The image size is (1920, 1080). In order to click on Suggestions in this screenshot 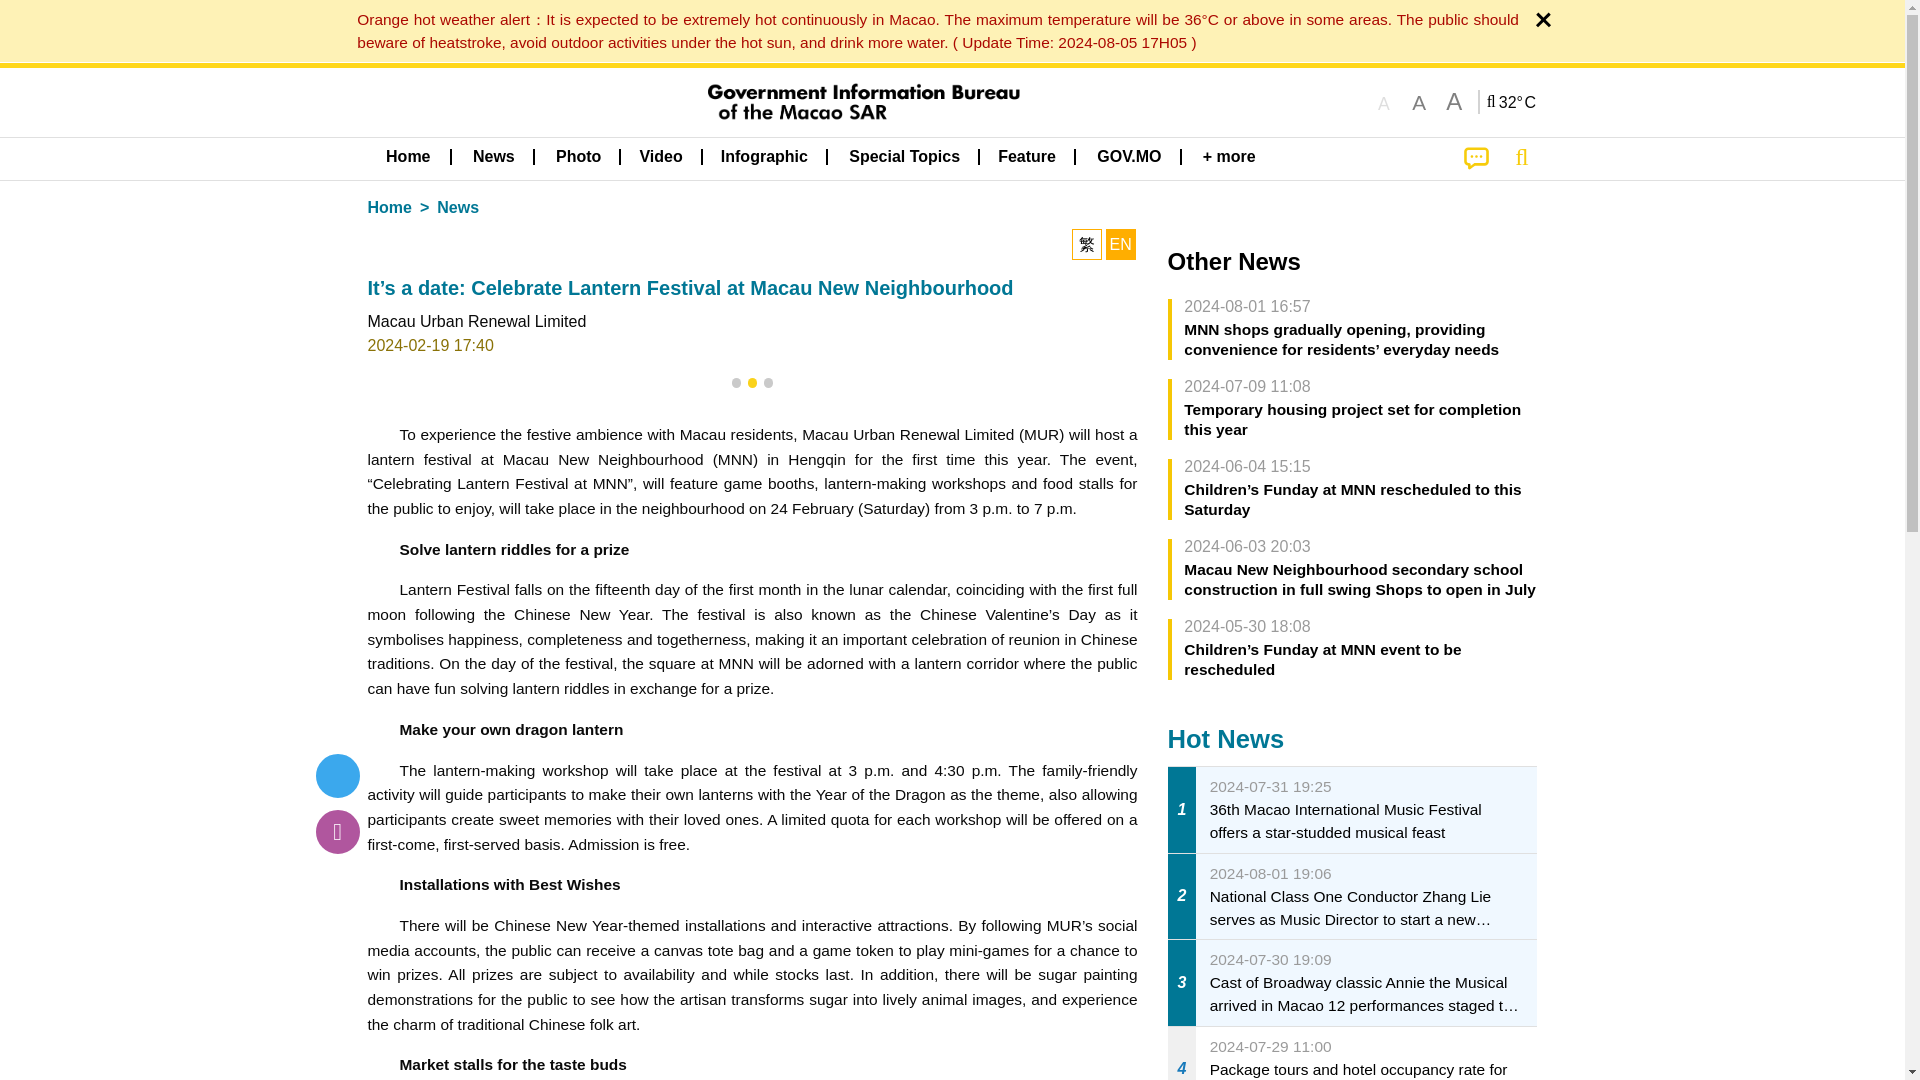, I will do `click(1475, 159)`.